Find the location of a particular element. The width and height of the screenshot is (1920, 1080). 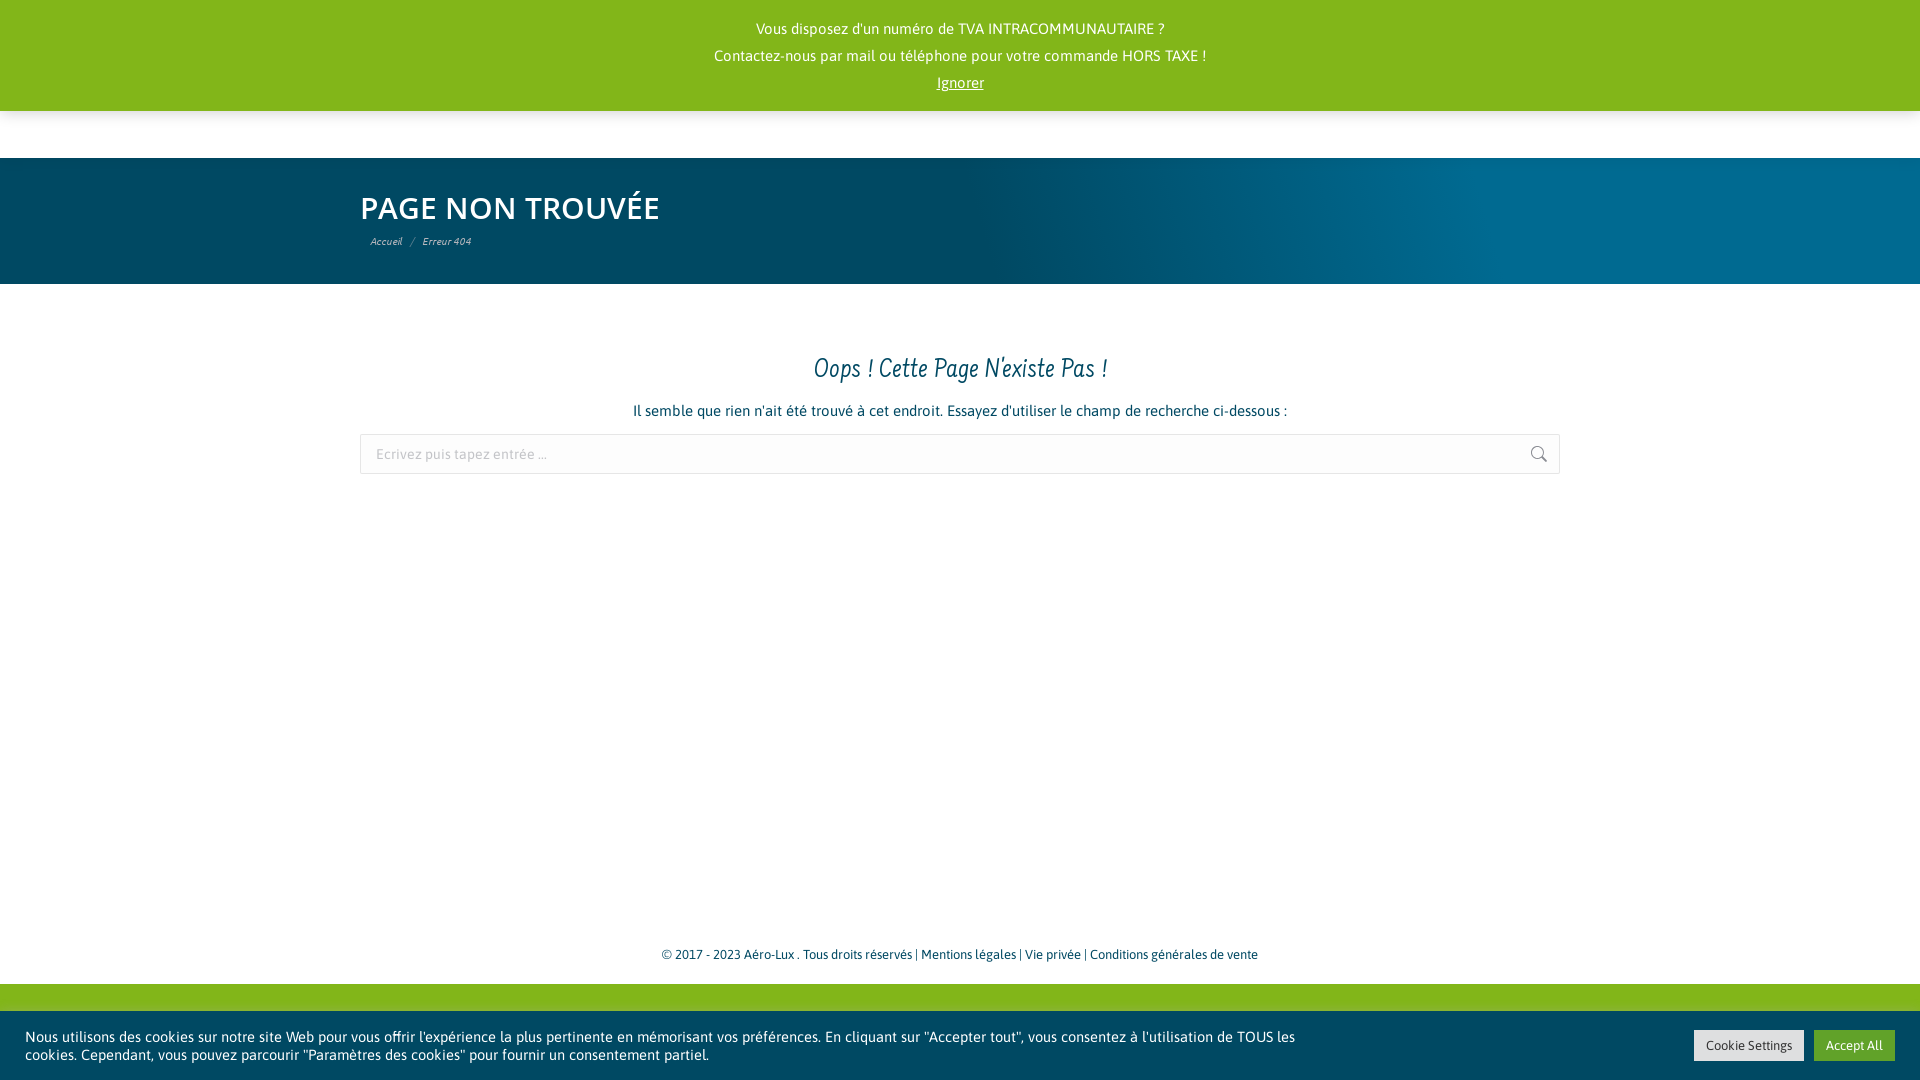

Cookie Settings is located at coordinates (1749, 1046).